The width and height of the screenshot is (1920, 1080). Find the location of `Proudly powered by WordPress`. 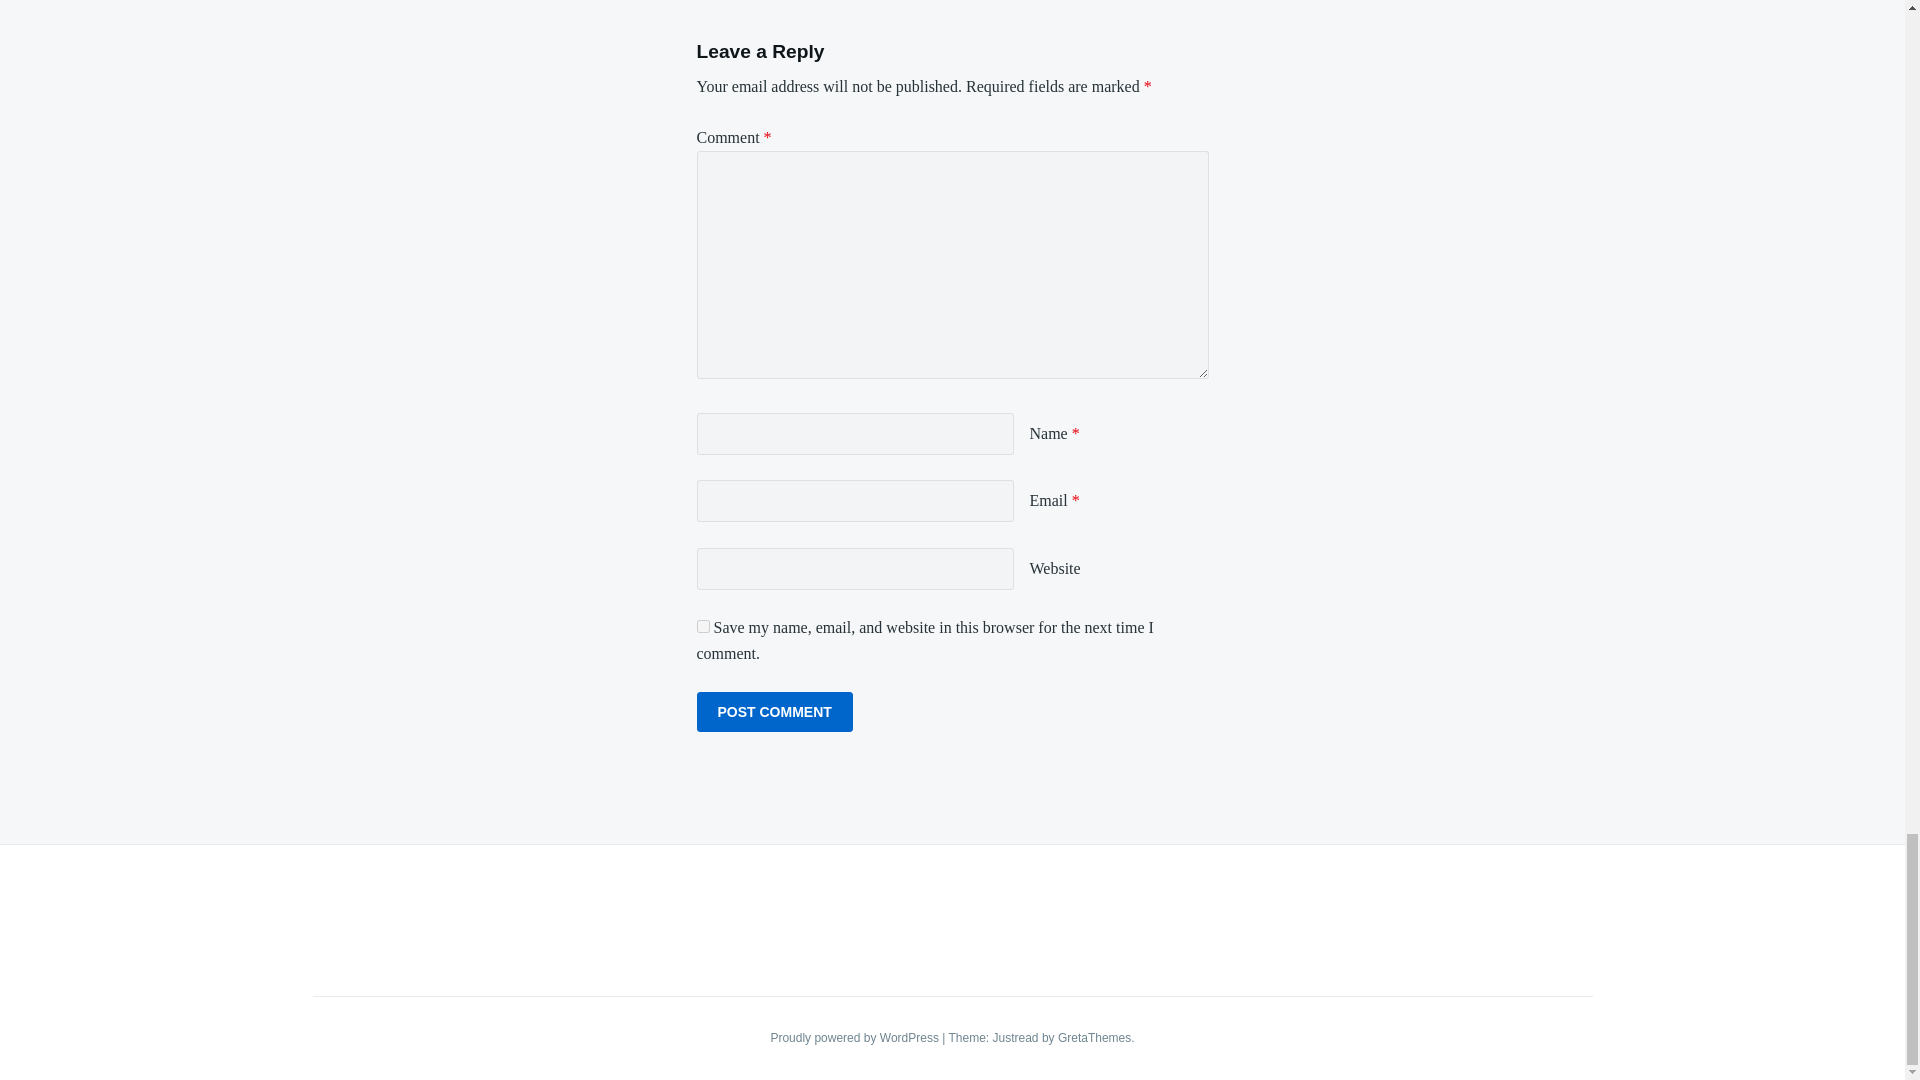

Proudly powered by WordPress is located at coordinates (856, 1038).